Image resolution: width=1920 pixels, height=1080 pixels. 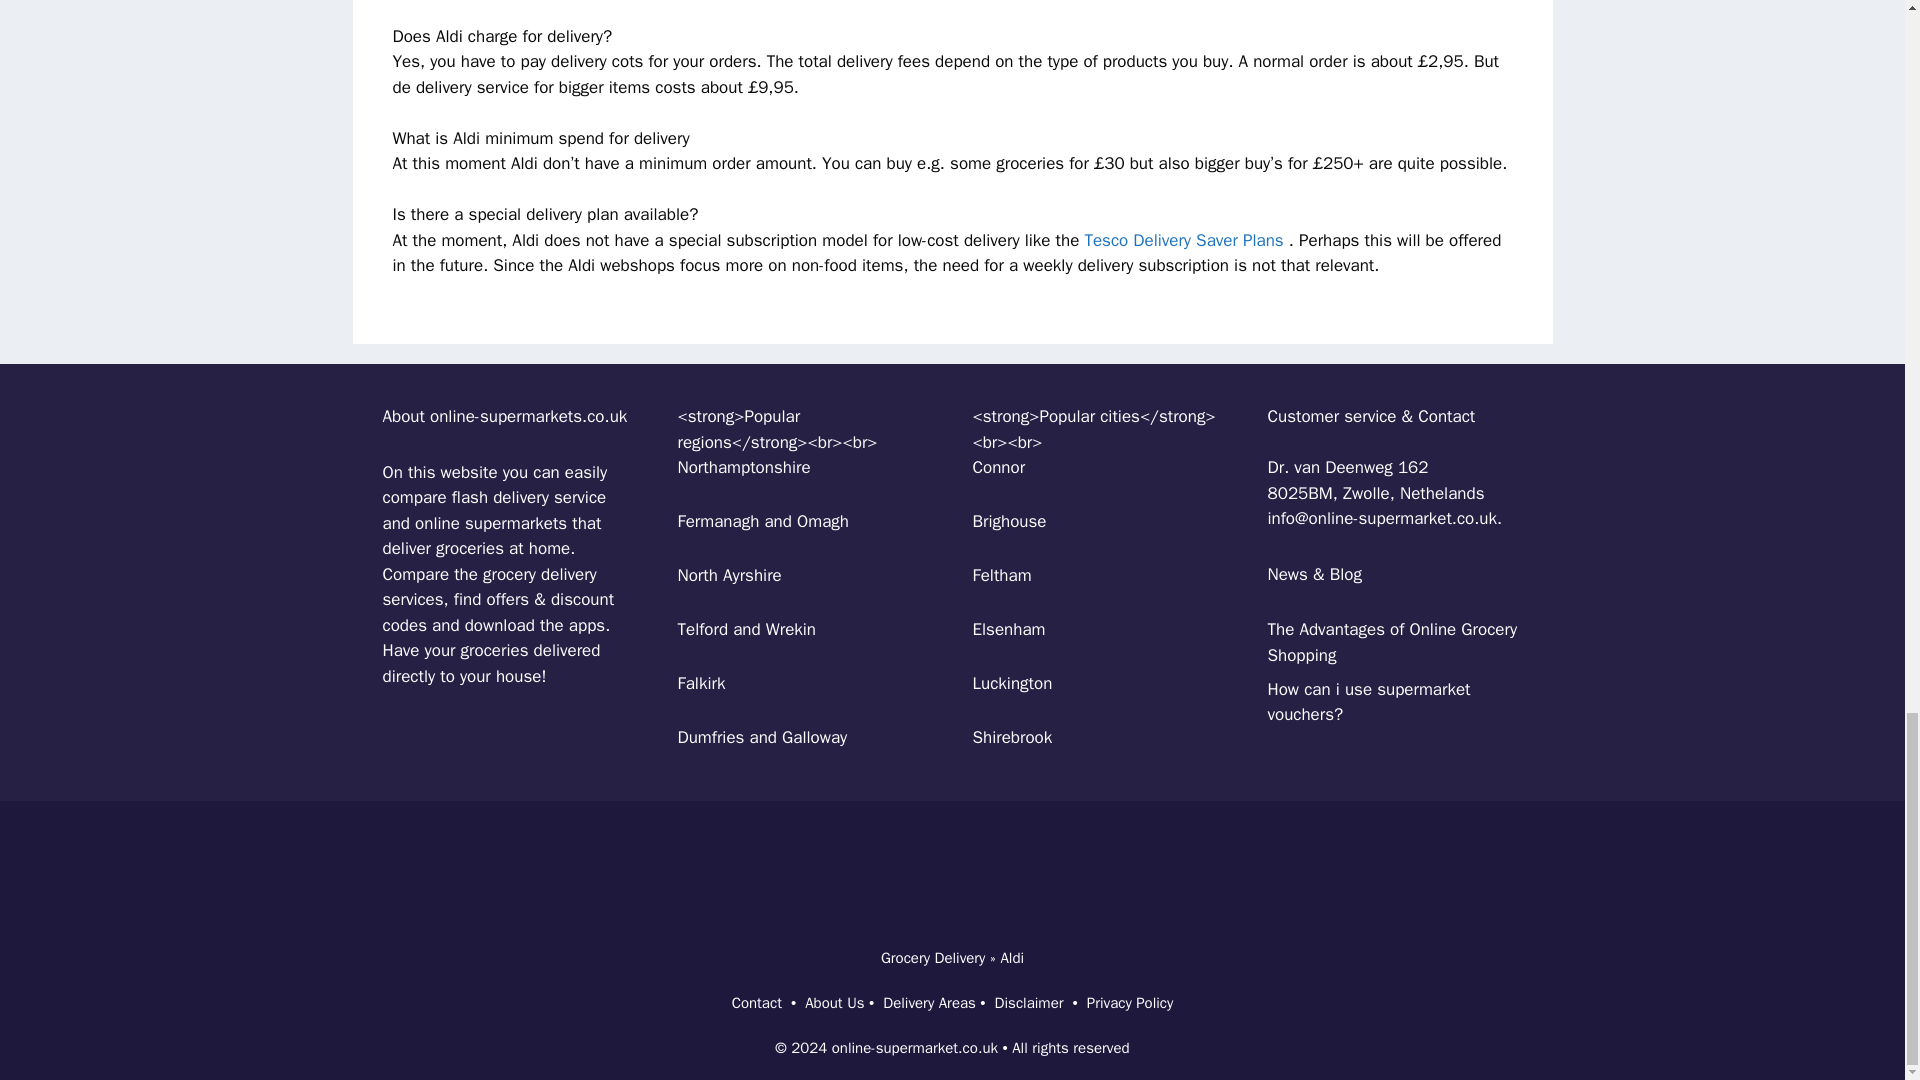 What do you see at coordinates (744, 467) in the screenshot?
I see `Northamptonshire` at bounding box center [744, 467].